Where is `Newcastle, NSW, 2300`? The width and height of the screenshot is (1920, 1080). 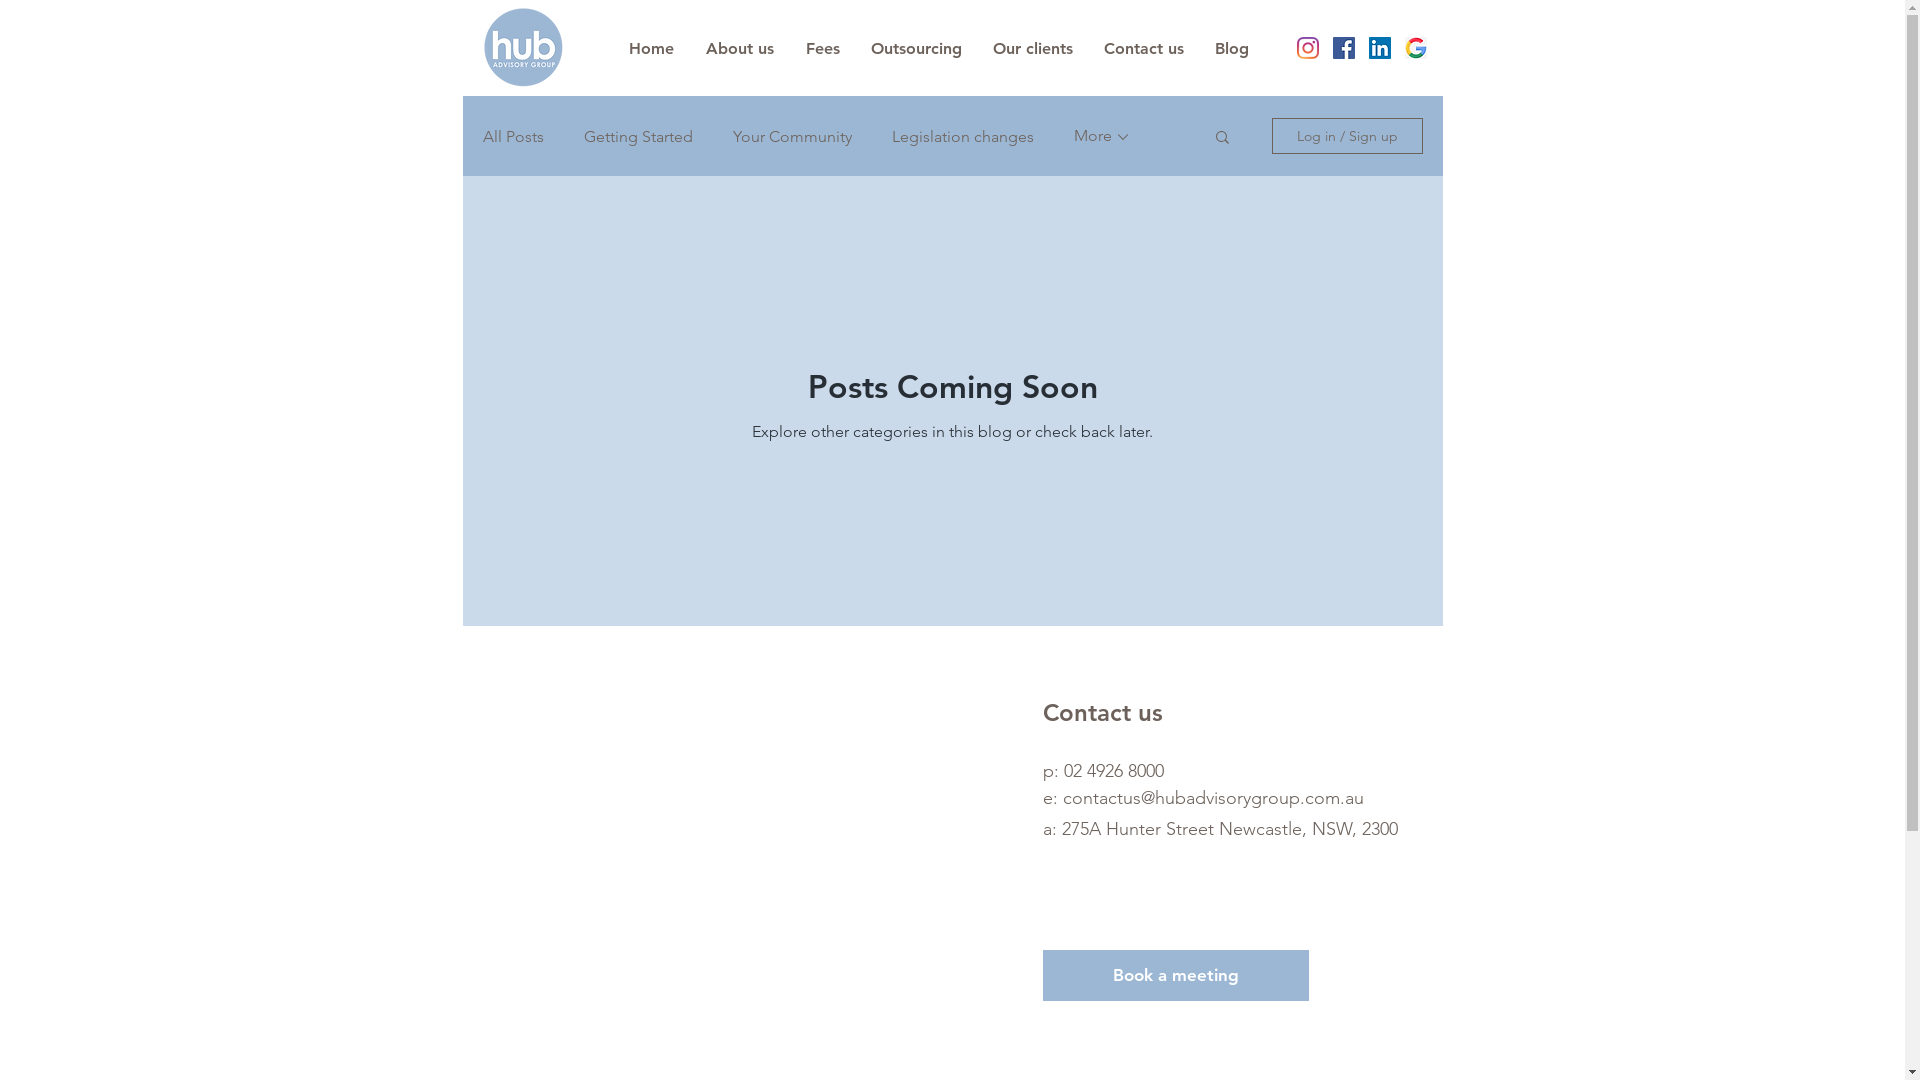
Newcastle, NSW, 2300 is located at coordinates (1308, 829).